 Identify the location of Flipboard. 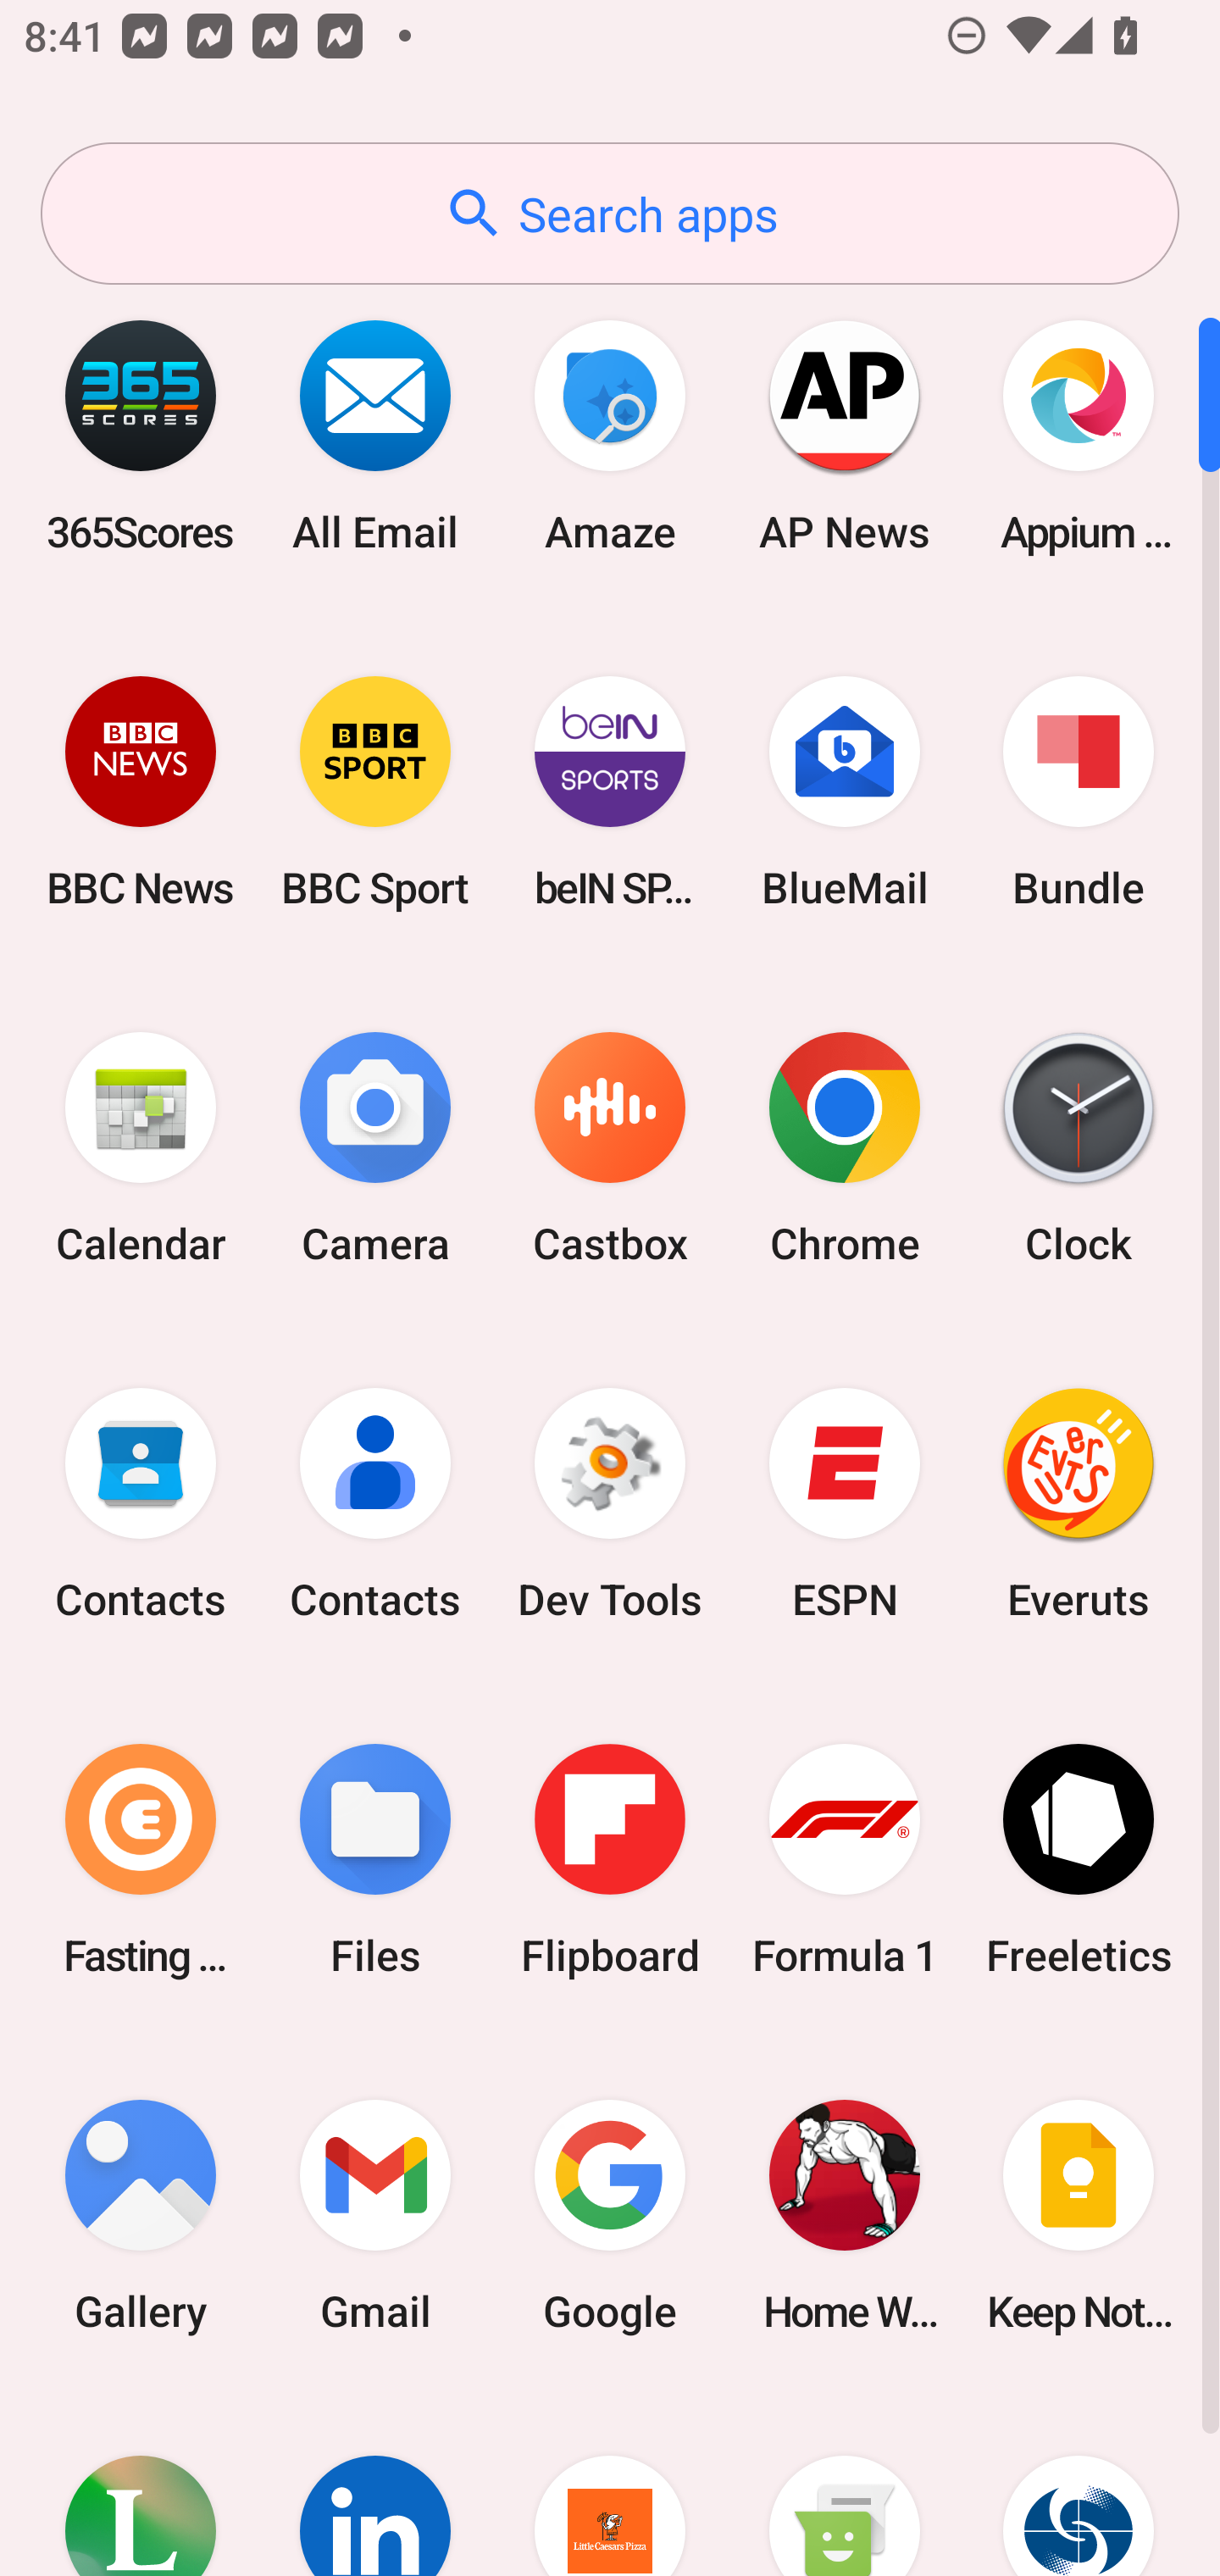
(610, 1859).